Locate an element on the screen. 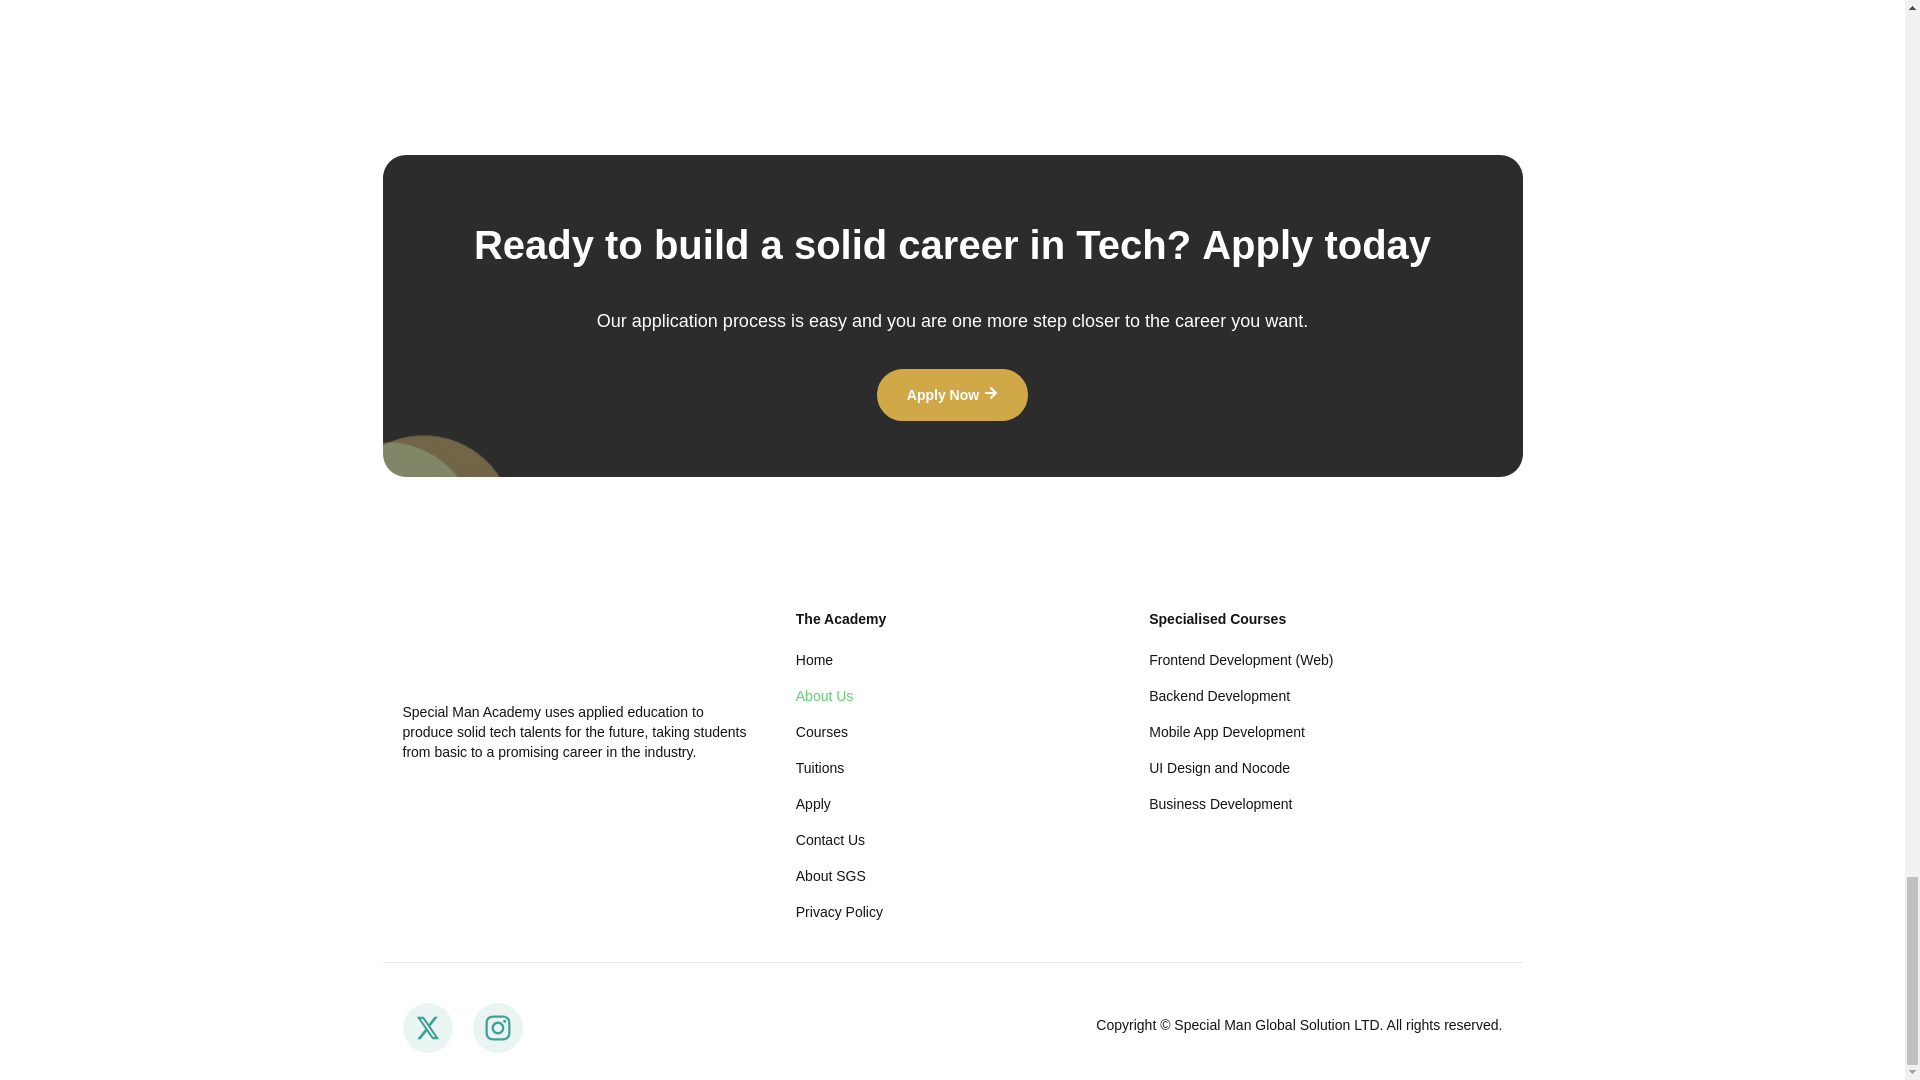  Home is located at coordinates (952, 660).